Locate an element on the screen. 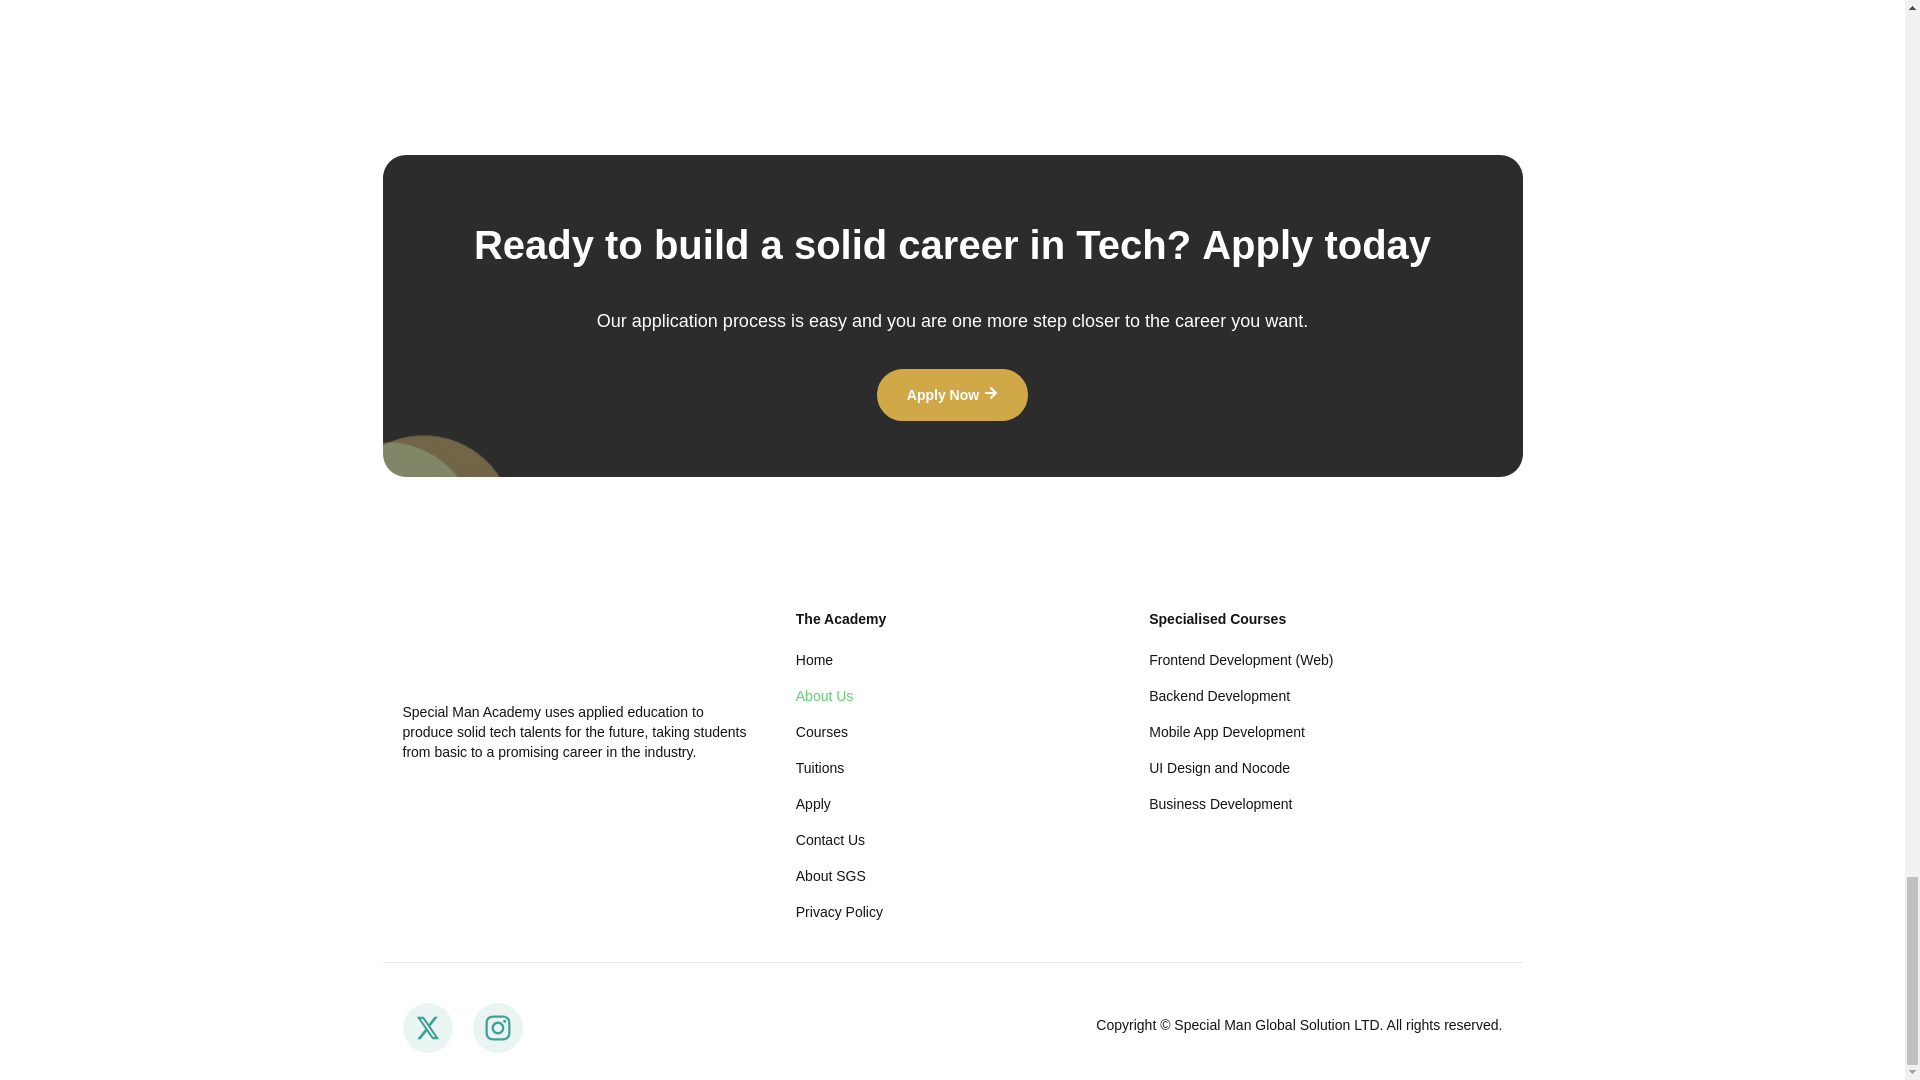  Home is located at coordinates (952, 660).